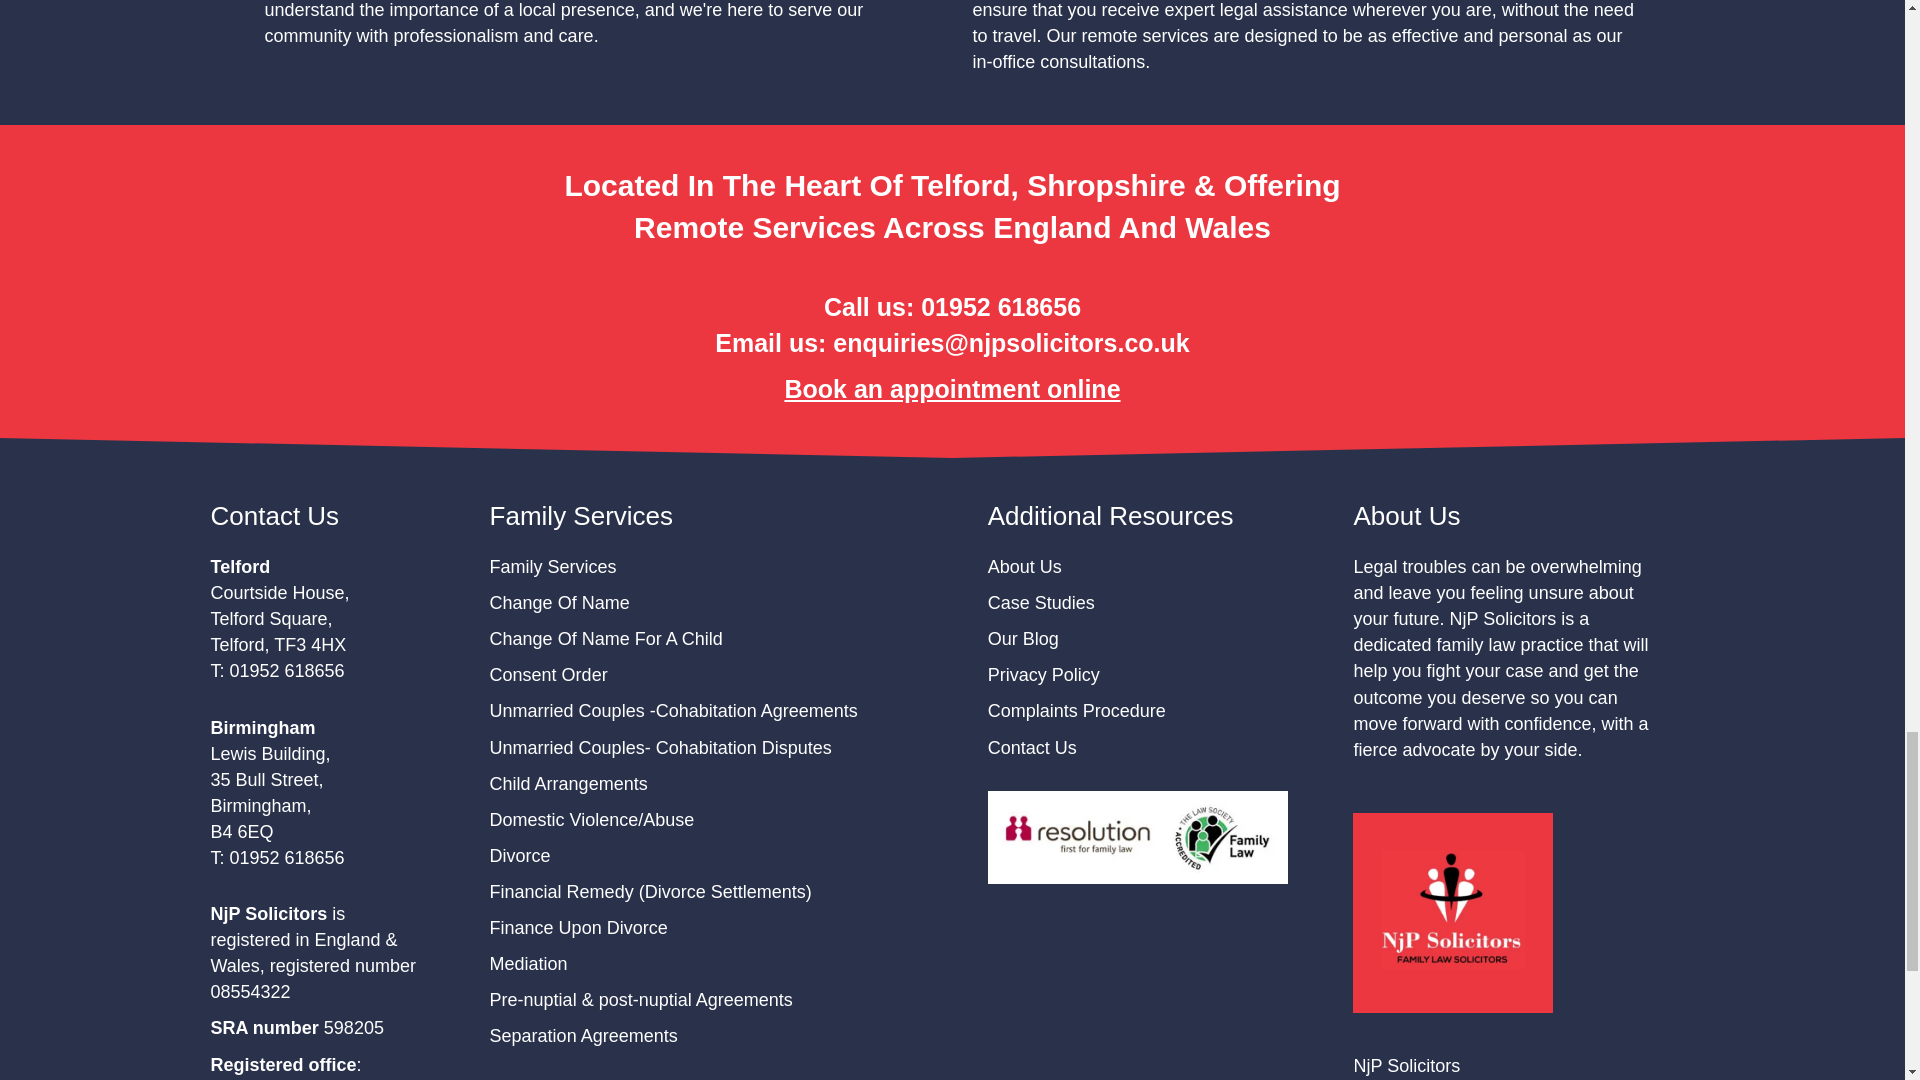 The height and width of the screenshot is (1080, 1920). What do you see at coordinates (1024, 566) in the screenshot?
I see `About Us` at bounding box center [1024, 566].